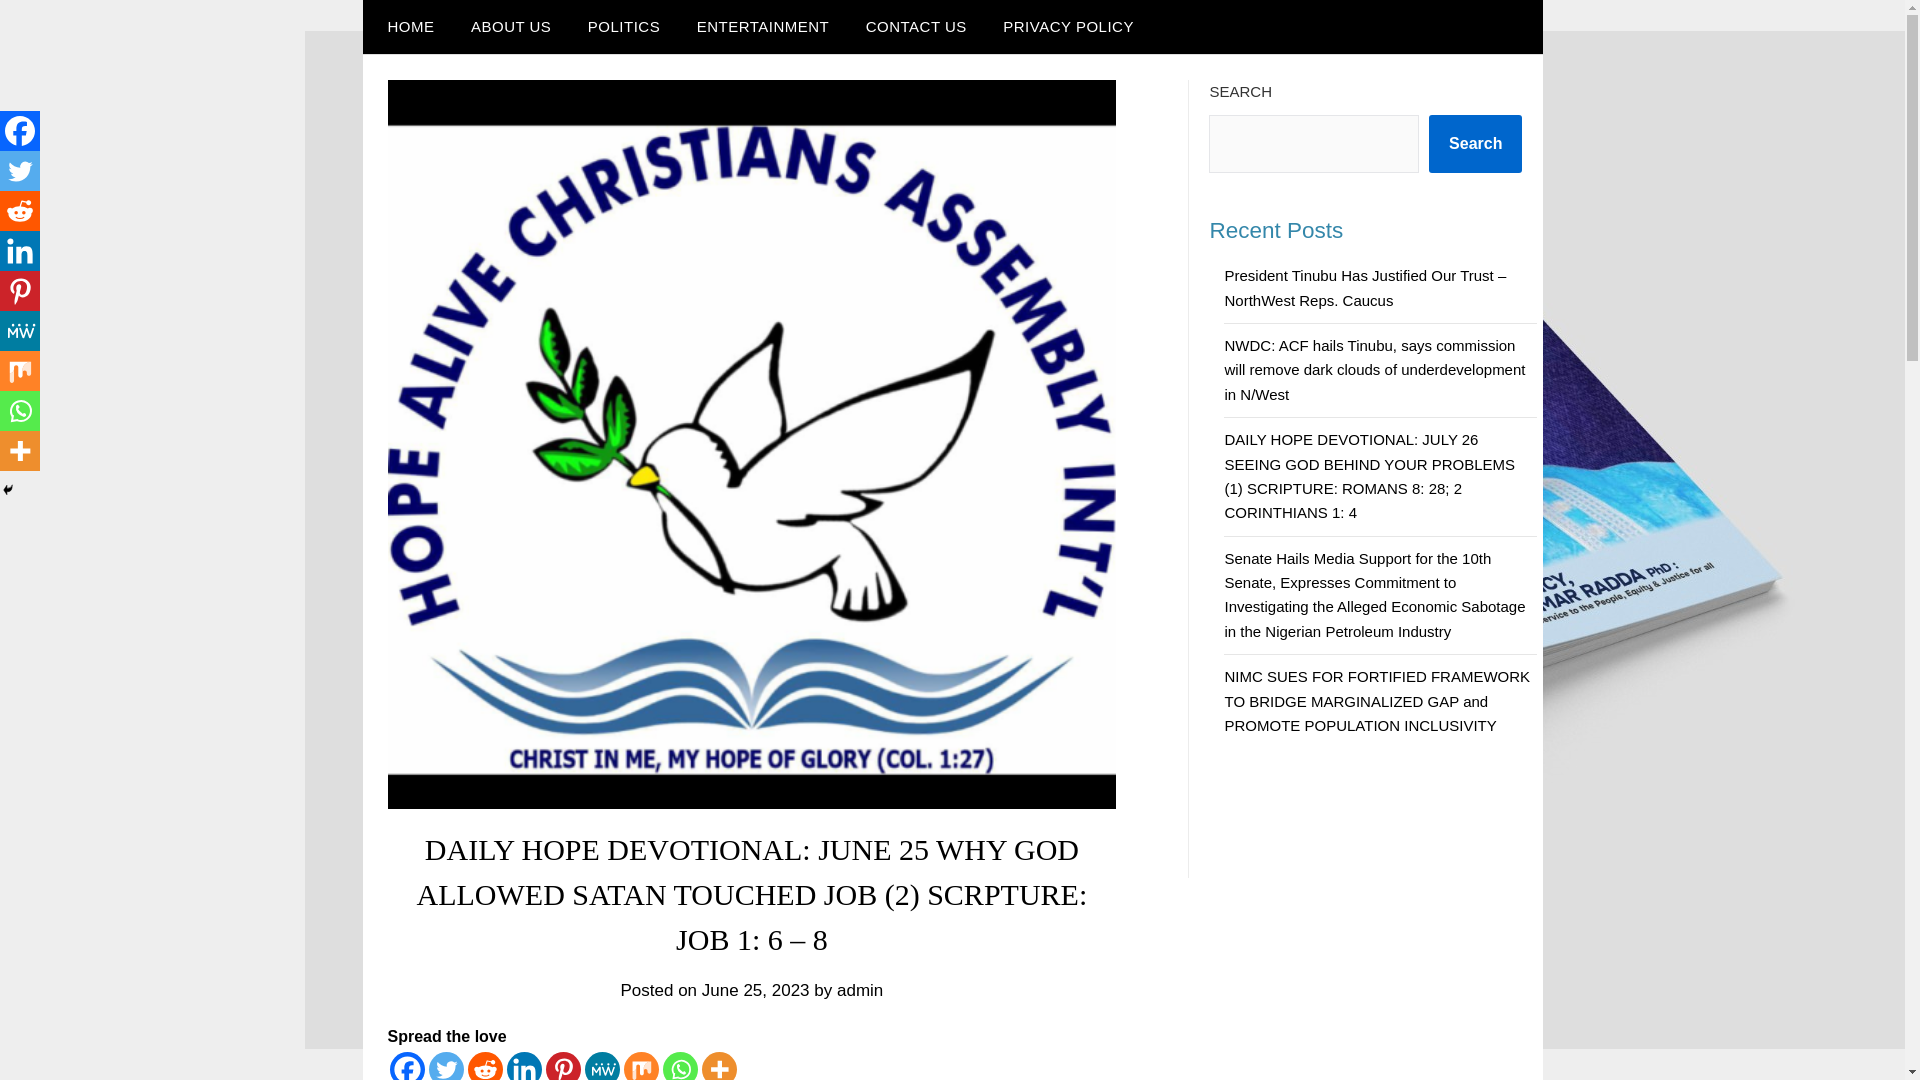  What do you see at coordinates (720, 1066) in the screenshot?
I see `More` at bounding box center [720, 1066].